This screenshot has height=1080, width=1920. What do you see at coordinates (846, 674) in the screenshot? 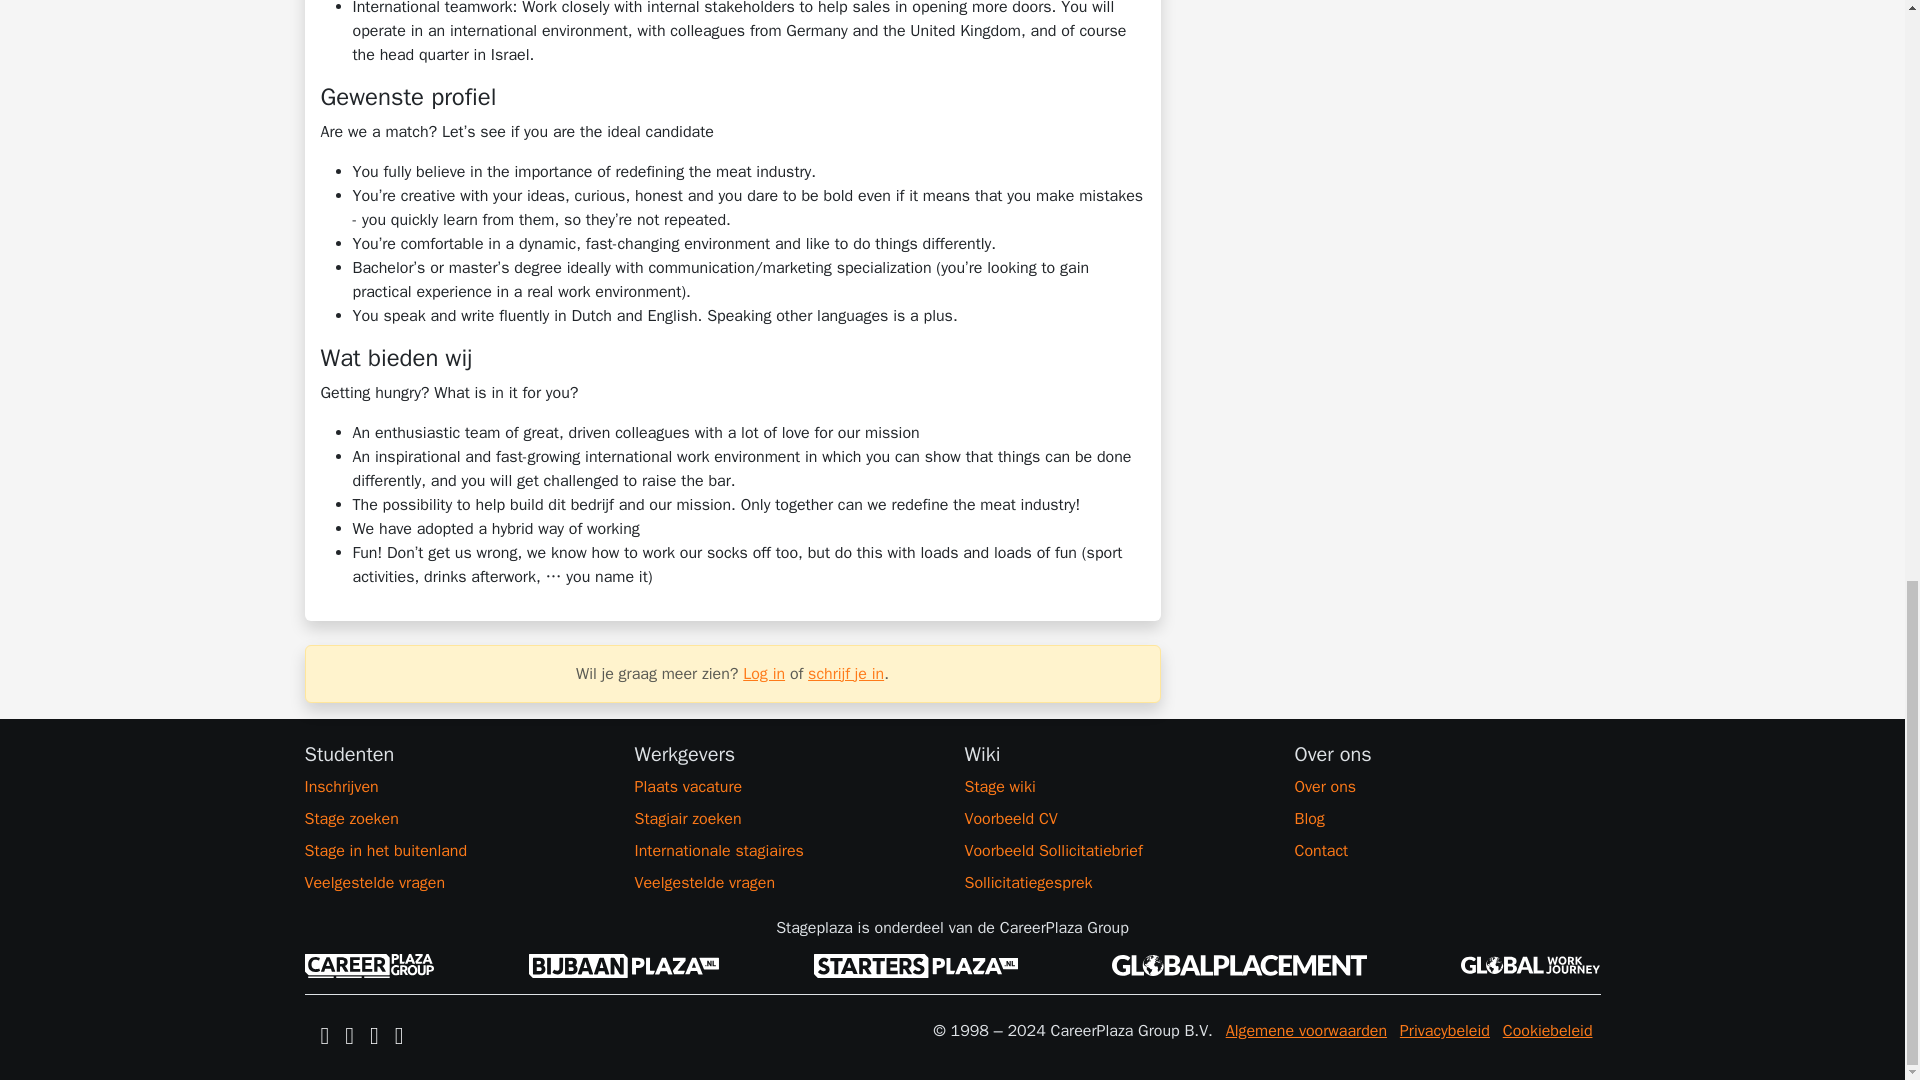
I see `schrijf je in` at bounding box center [846, 674].